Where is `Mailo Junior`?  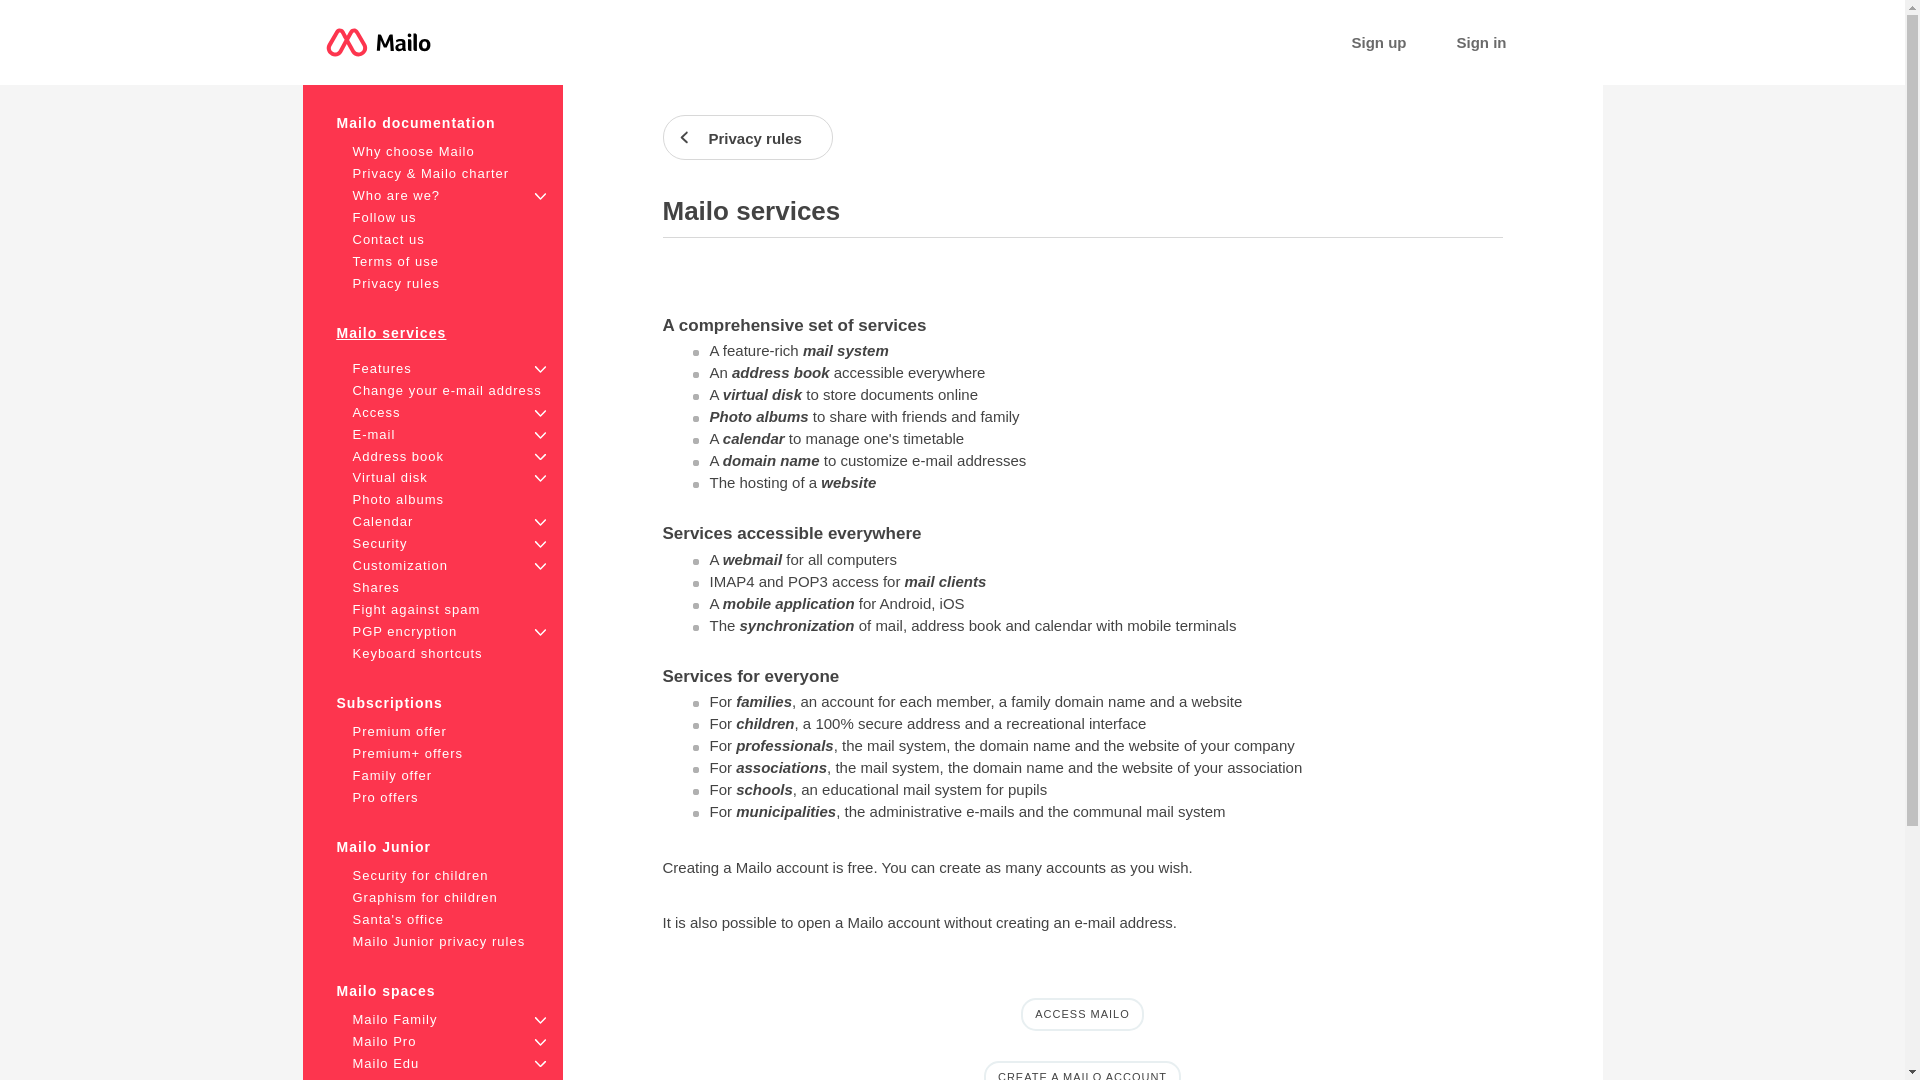 Mailo Junior is located at coordinates (383, 847).